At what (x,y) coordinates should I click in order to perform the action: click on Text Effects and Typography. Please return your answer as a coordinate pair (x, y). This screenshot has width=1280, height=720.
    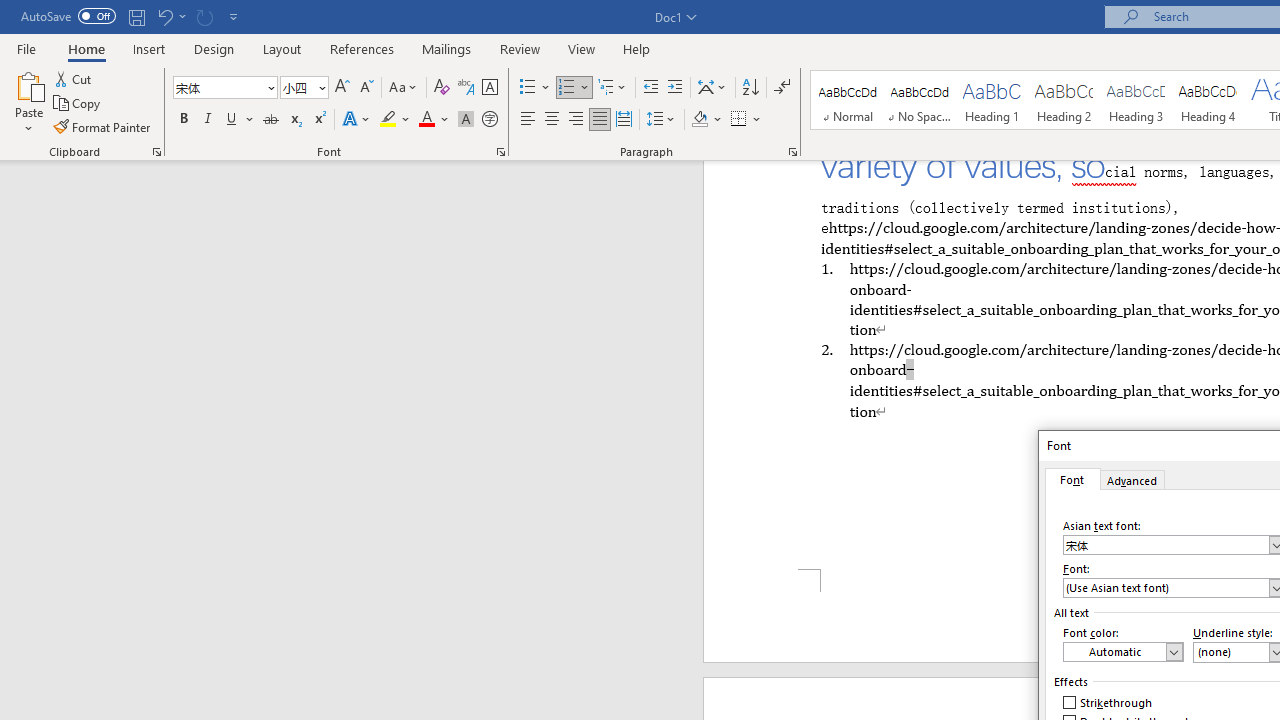
    Looking at the image, I should click on (357, 120).